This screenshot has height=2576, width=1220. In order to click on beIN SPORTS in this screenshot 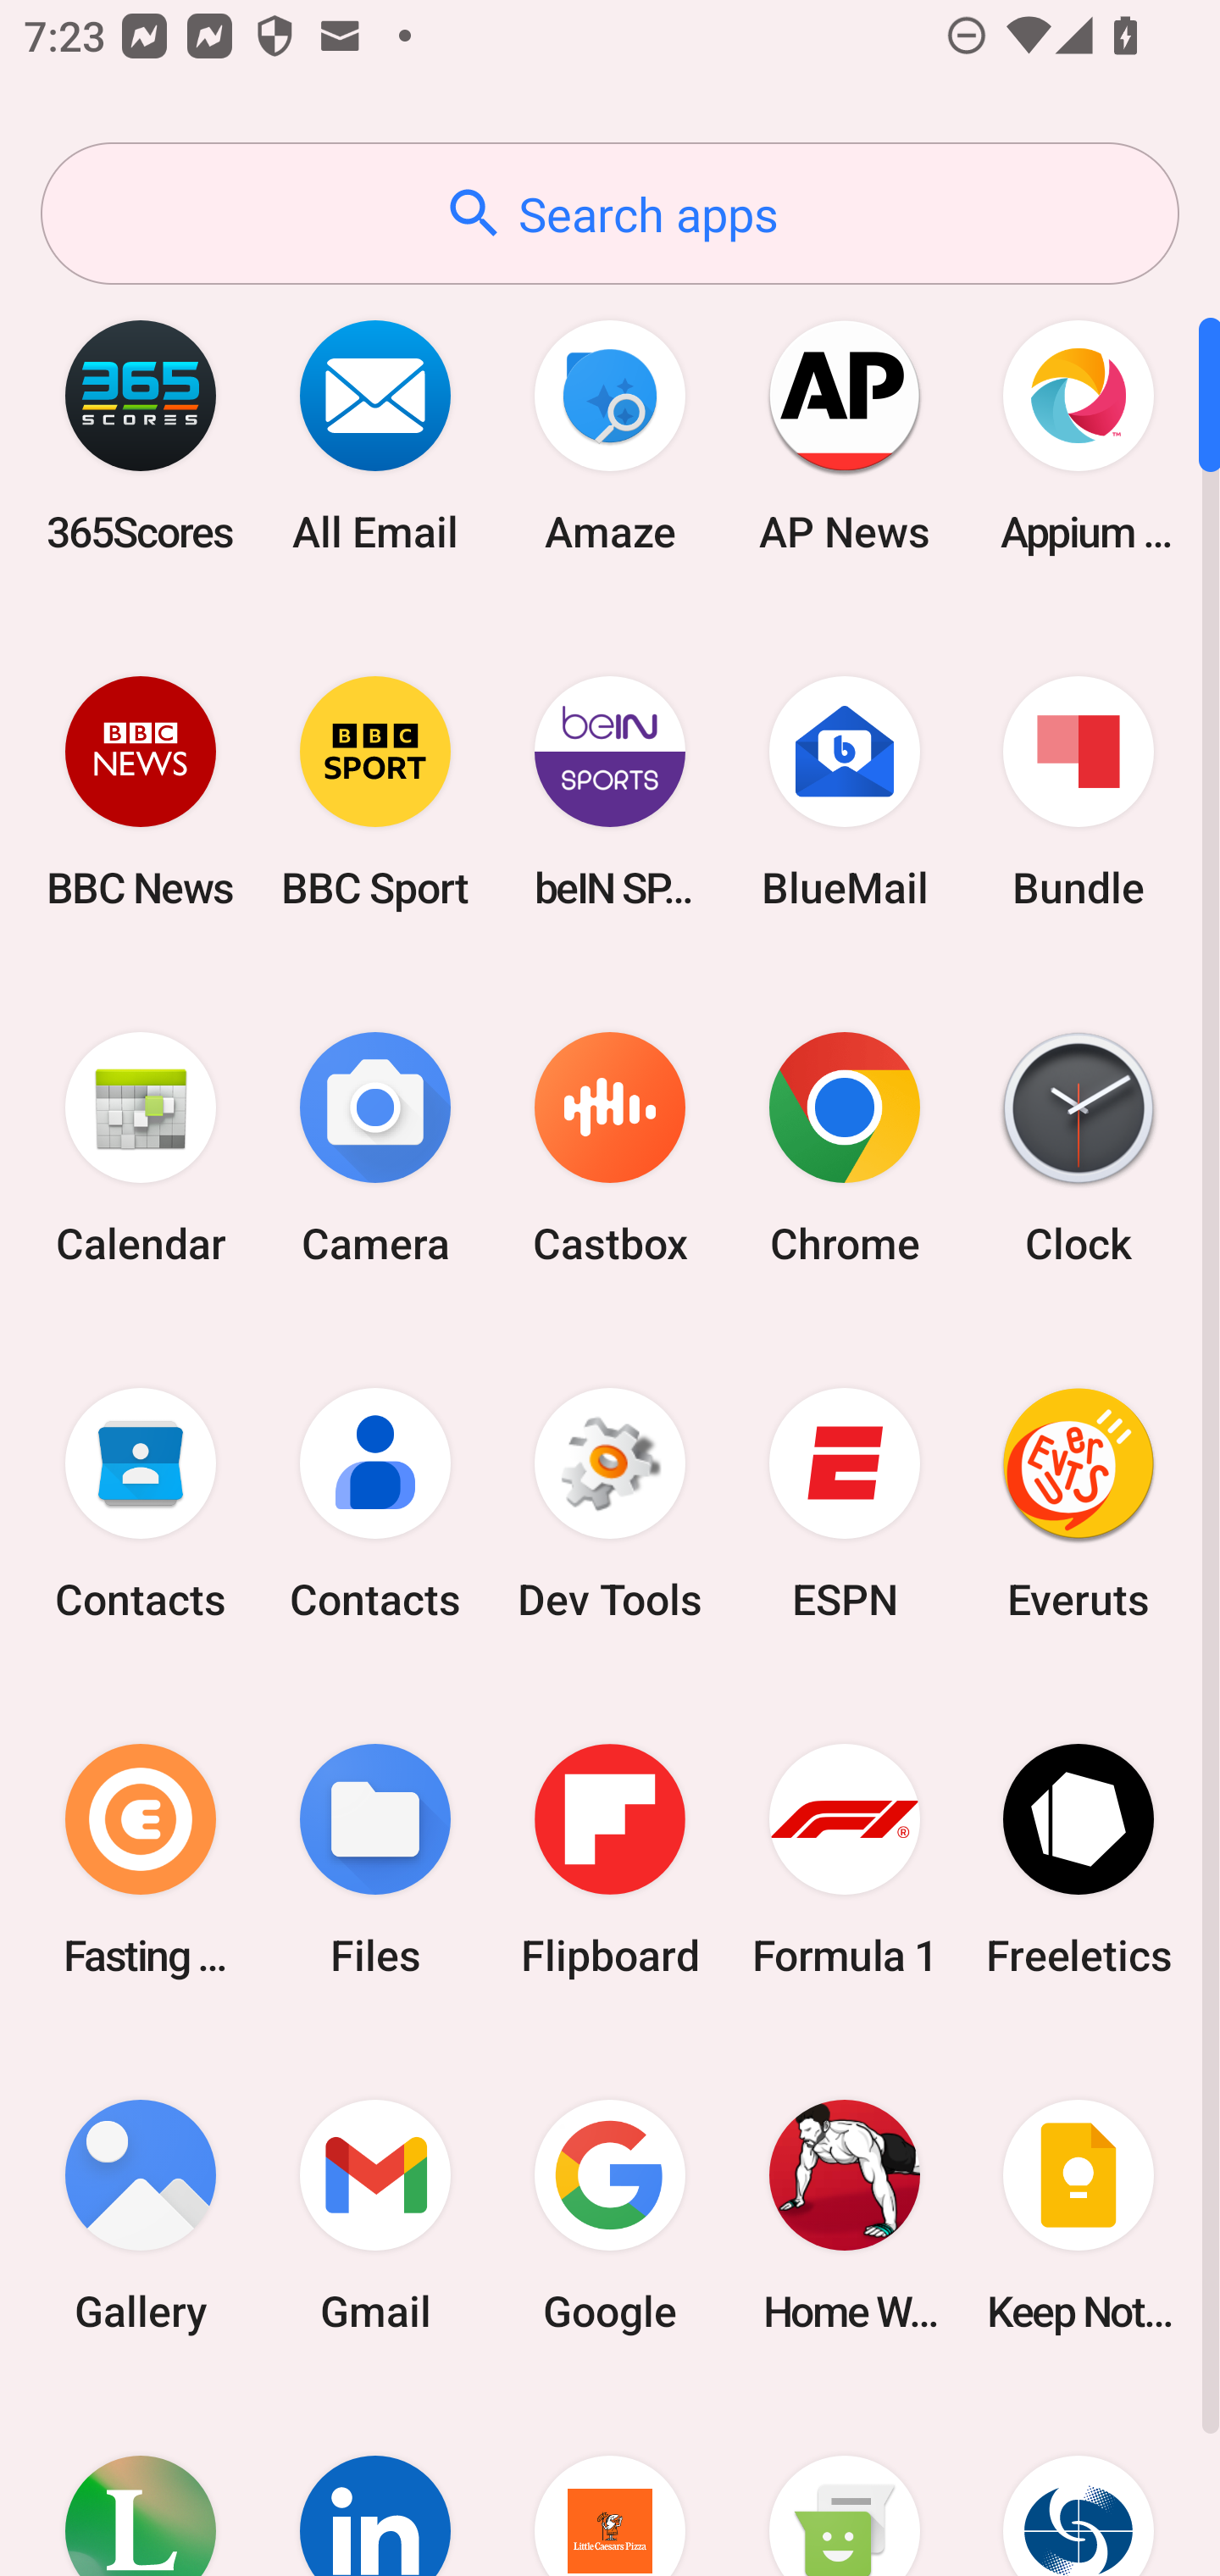, I will do `click(610, 791)`.